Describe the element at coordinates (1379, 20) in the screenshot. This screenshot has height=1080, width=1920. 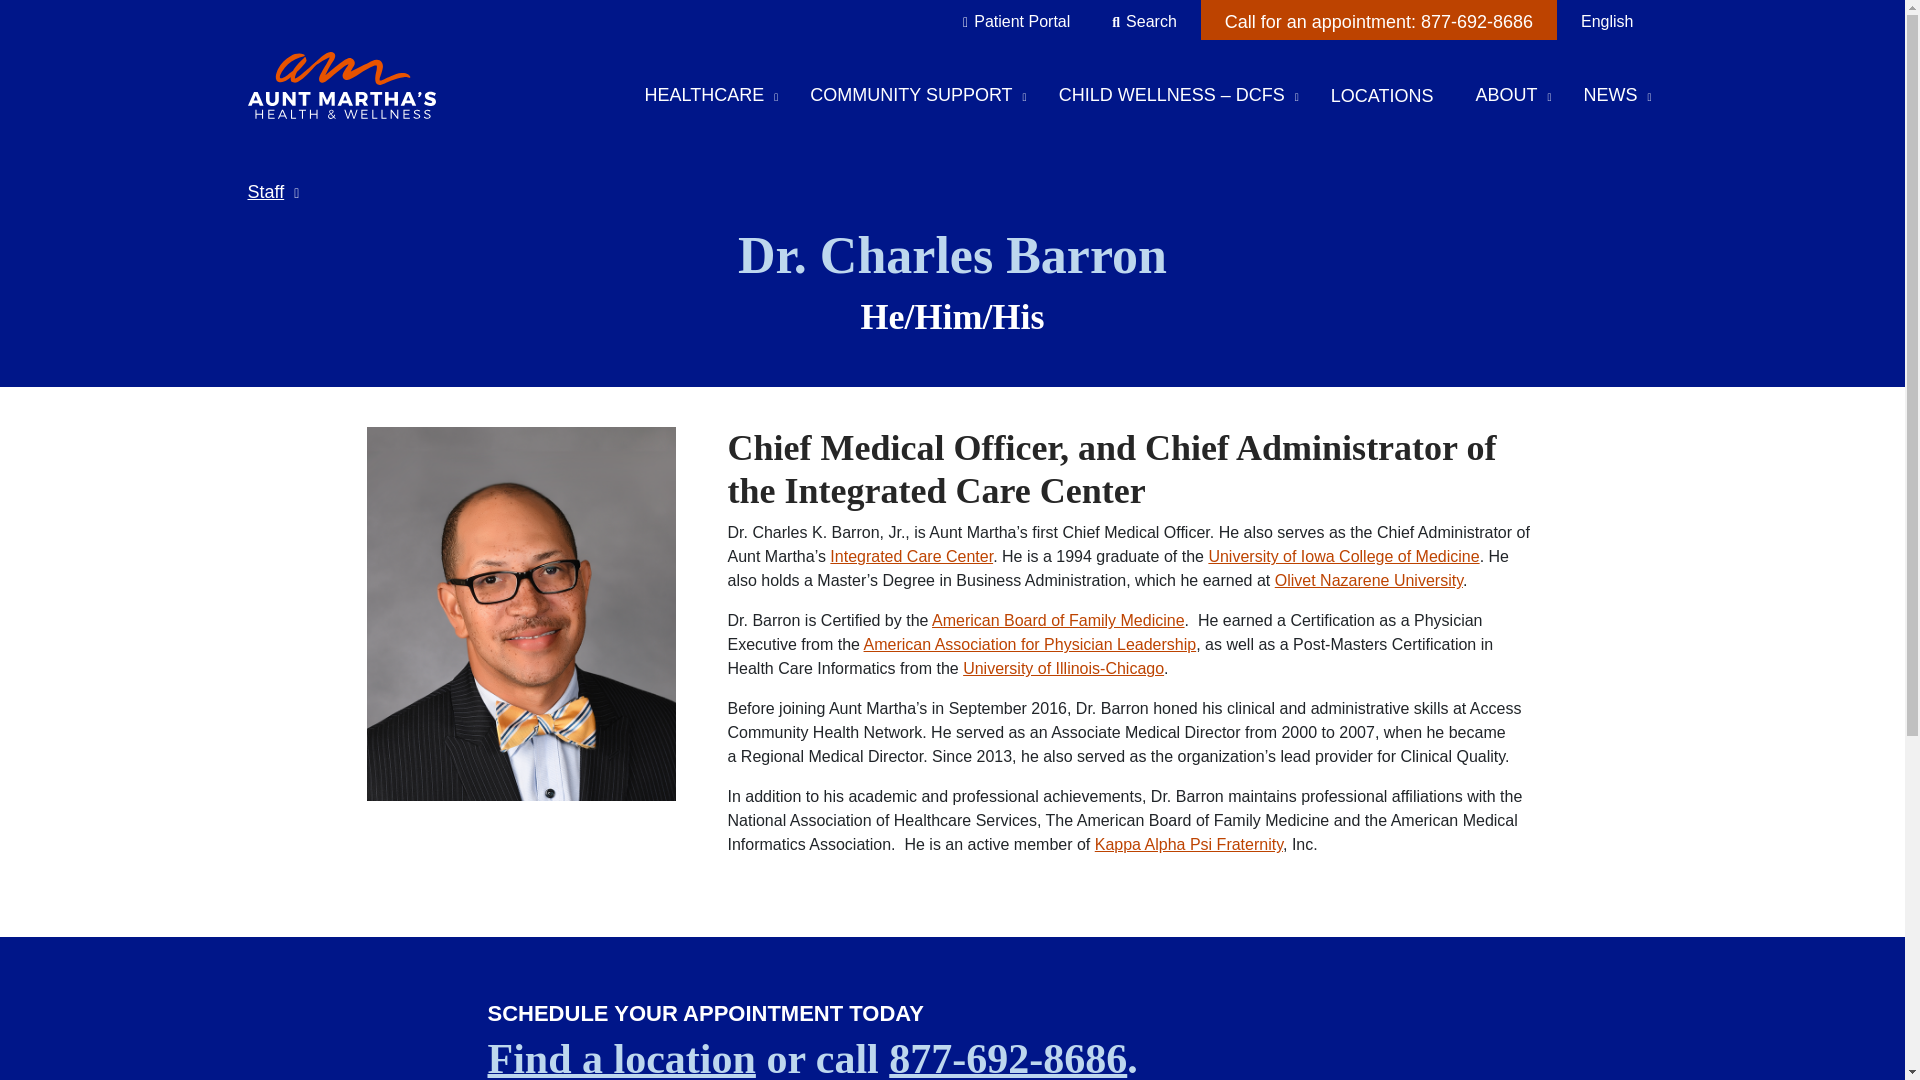
I see `Call for an appointment: 877-692-8686` at that location.